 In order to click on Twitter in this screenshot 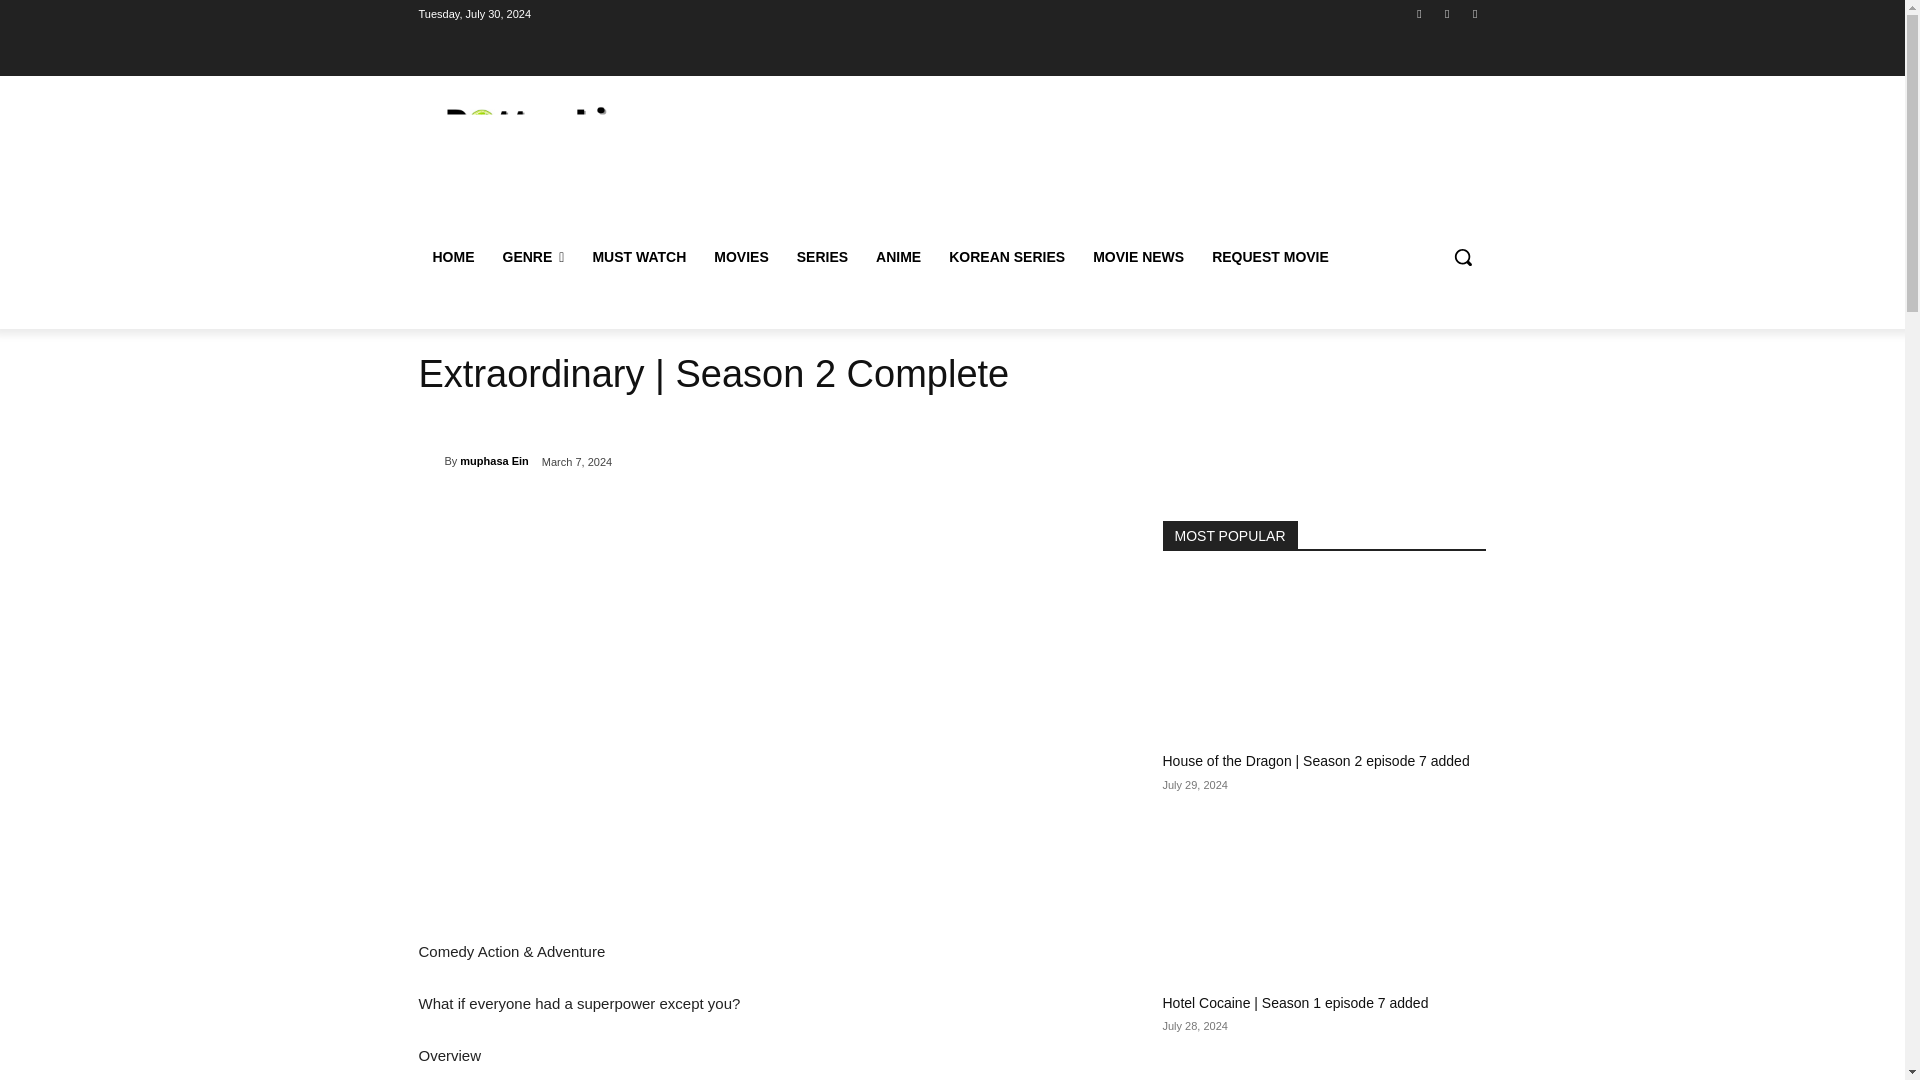, I will do `click(1448, 13)`.